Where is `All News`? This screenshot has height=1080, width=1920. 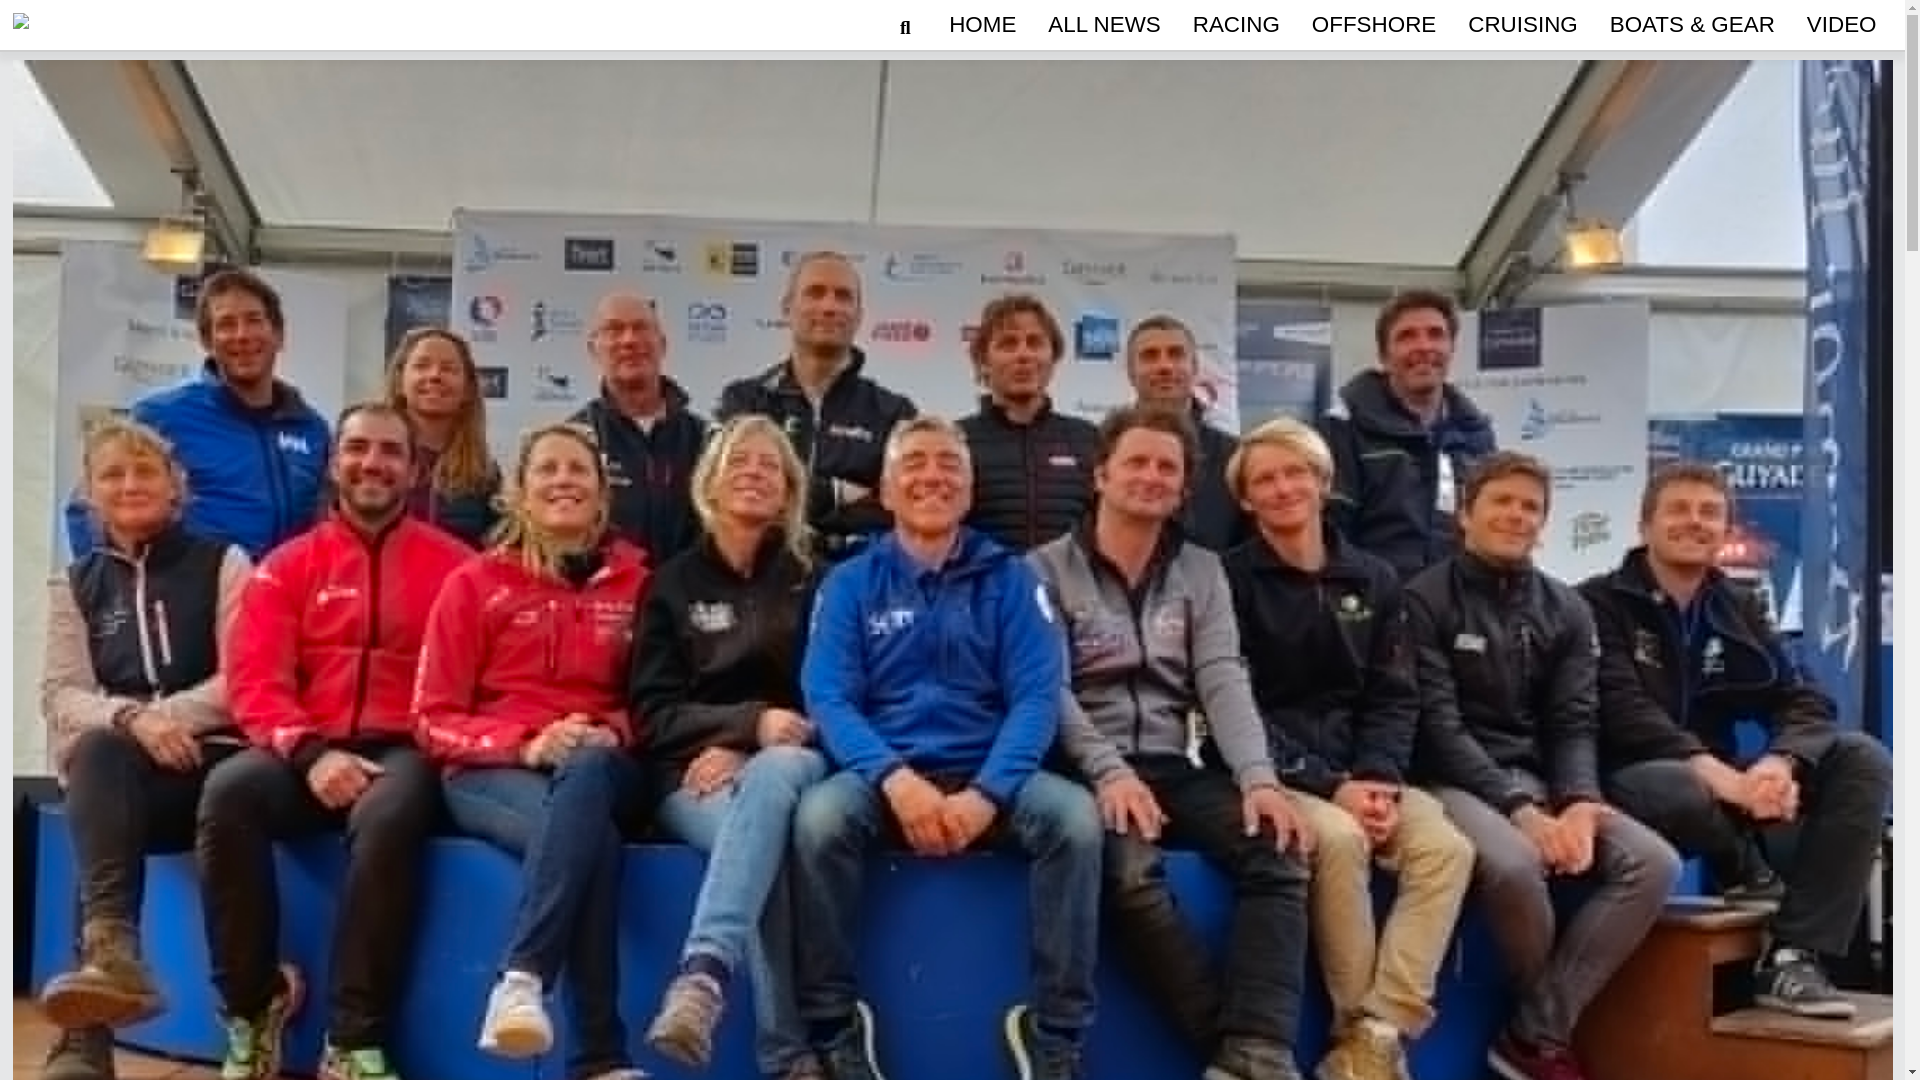 All News is located at coordinates (1104, 24).